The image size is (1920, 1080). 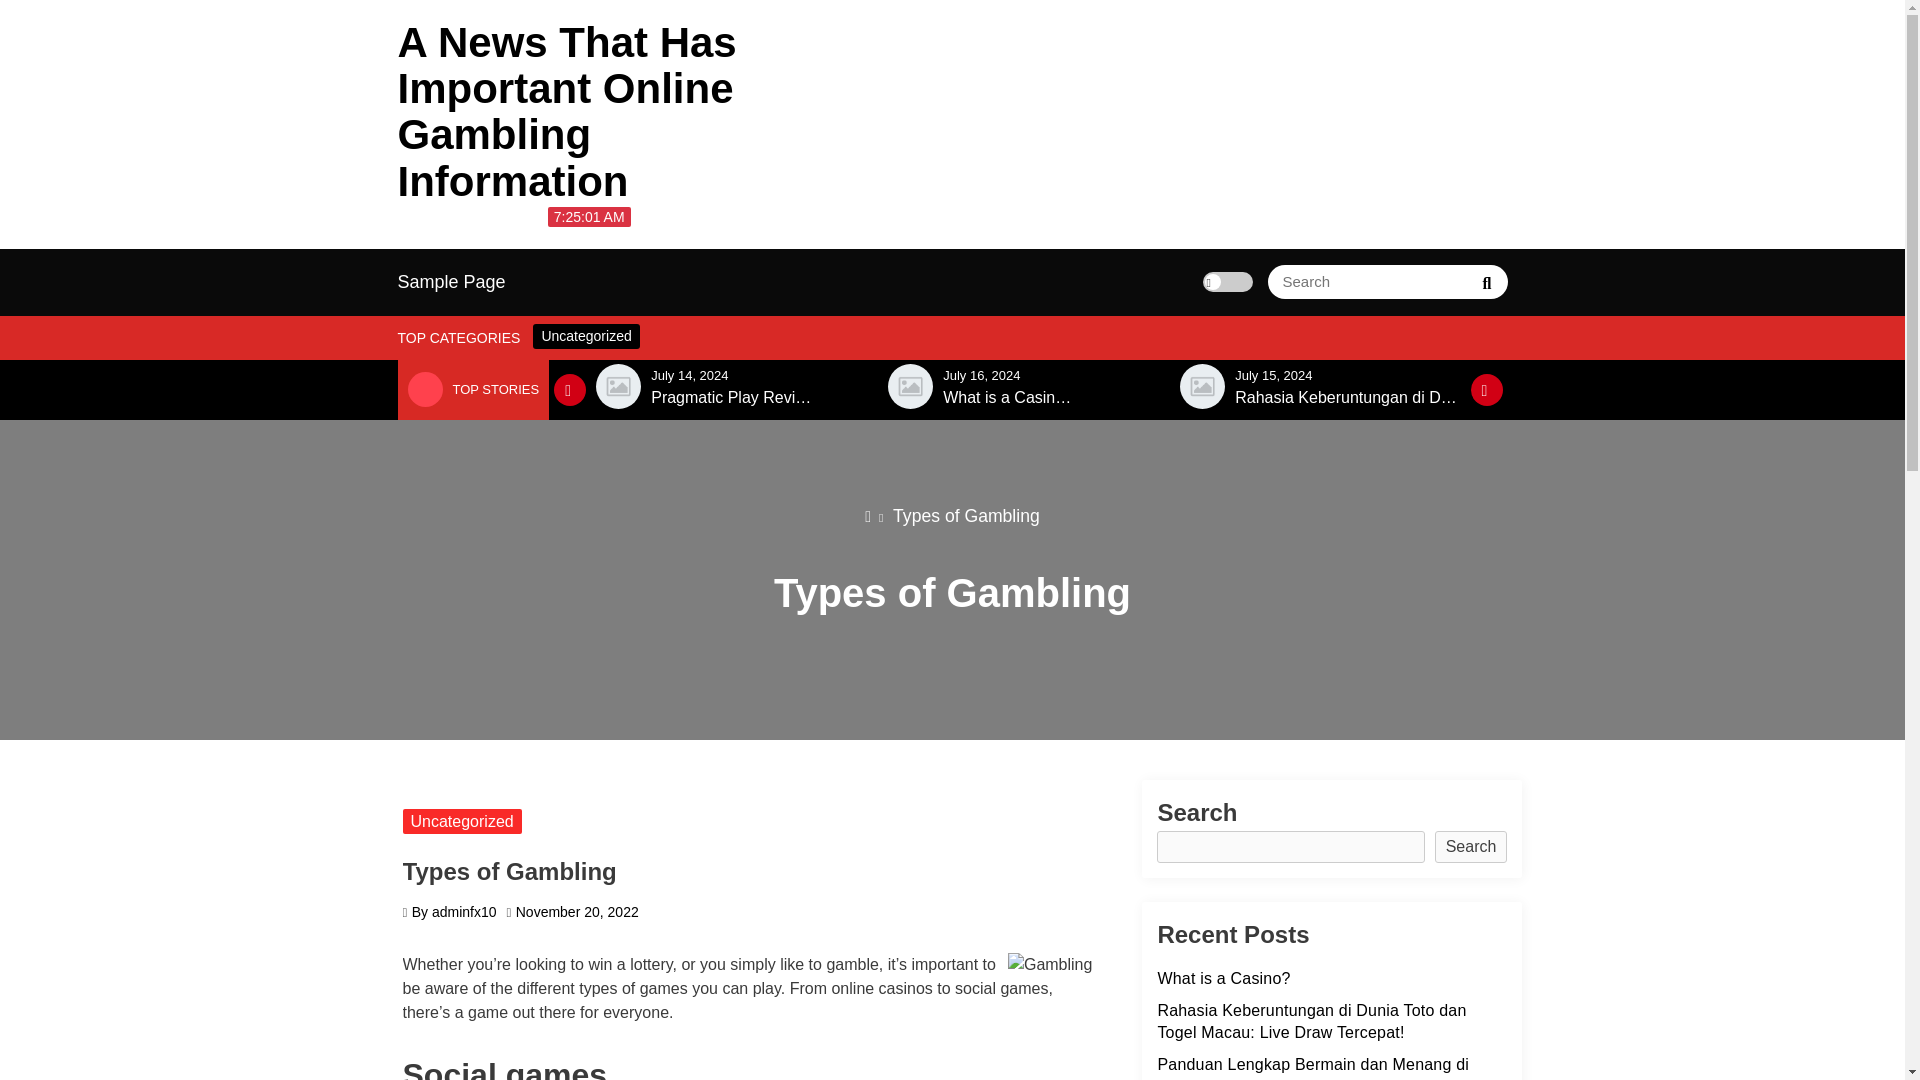 What do you see at coordinates (1486, 282) in the screenshot?
I see `Search` at bounding box center [1486, 282].